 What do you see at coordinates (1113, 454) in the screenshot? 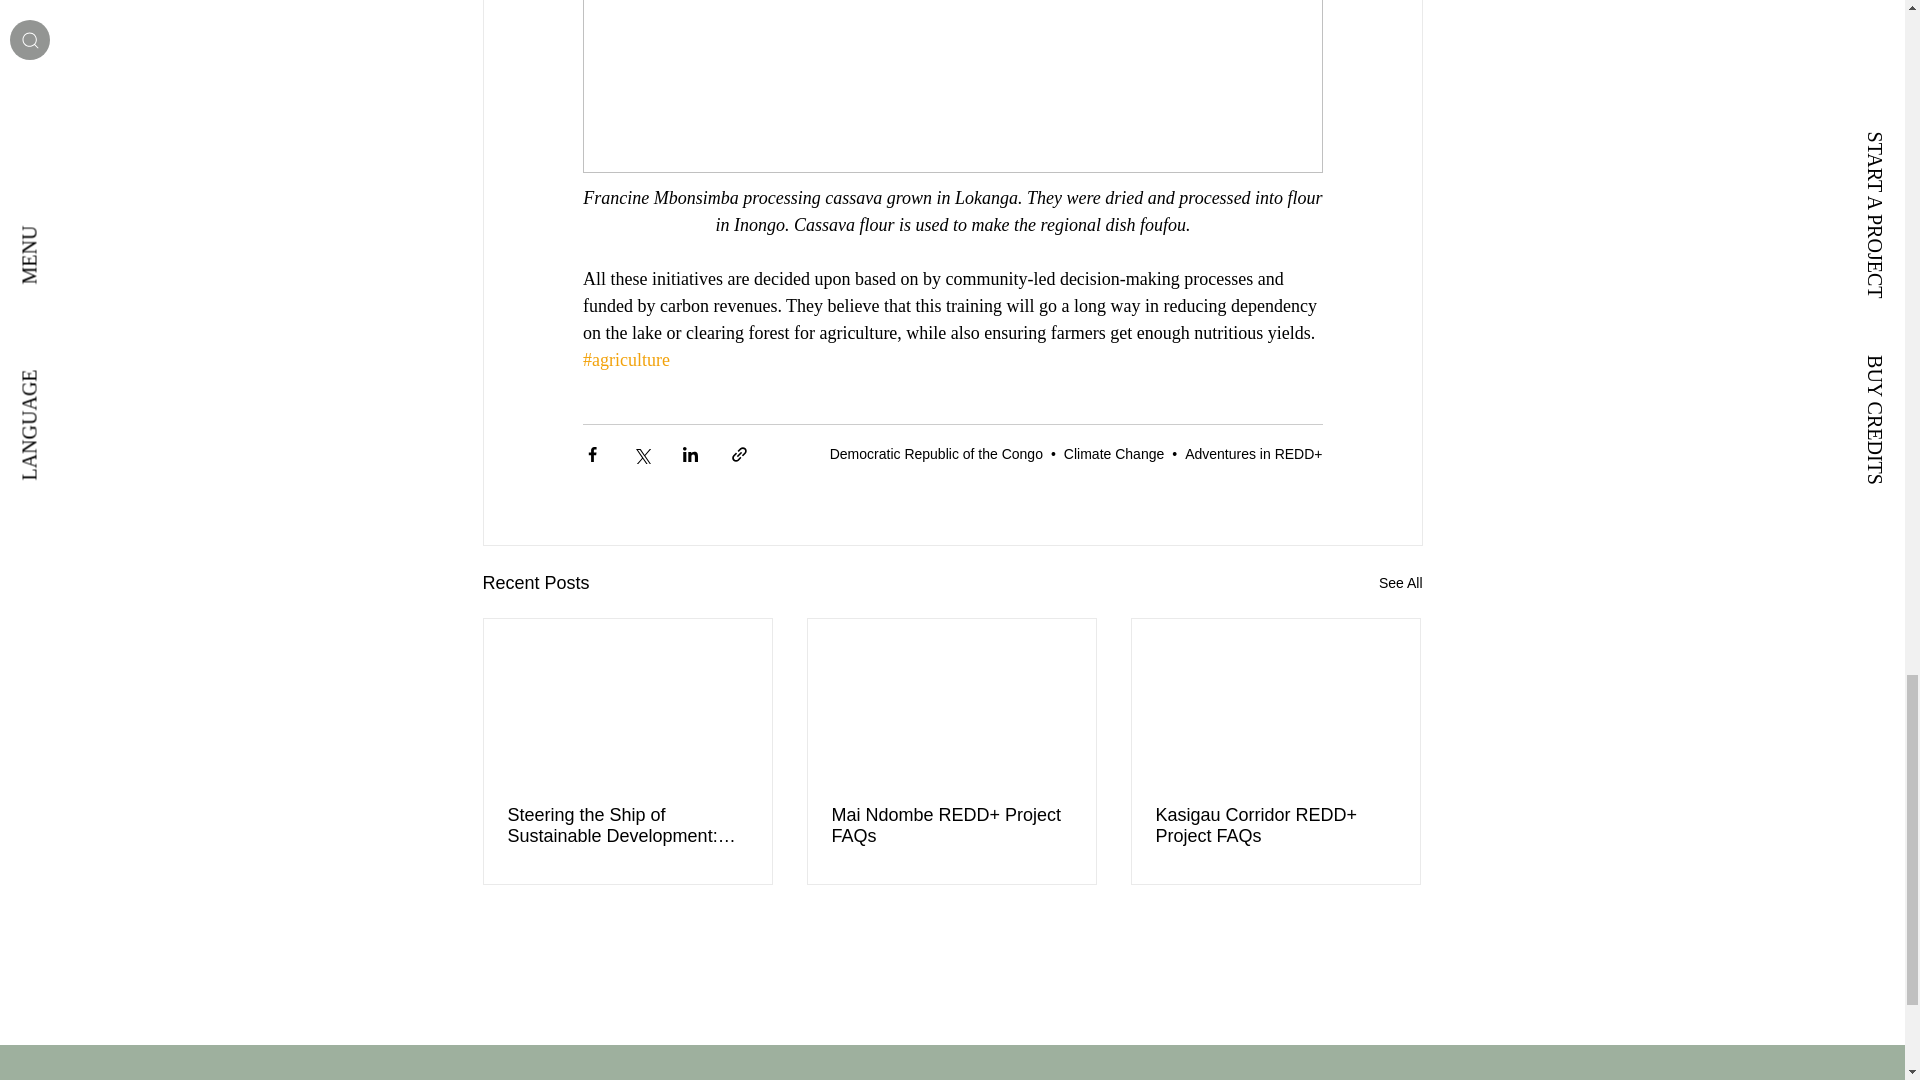
I see `Climate Change` at bounding box center [1113, 454].